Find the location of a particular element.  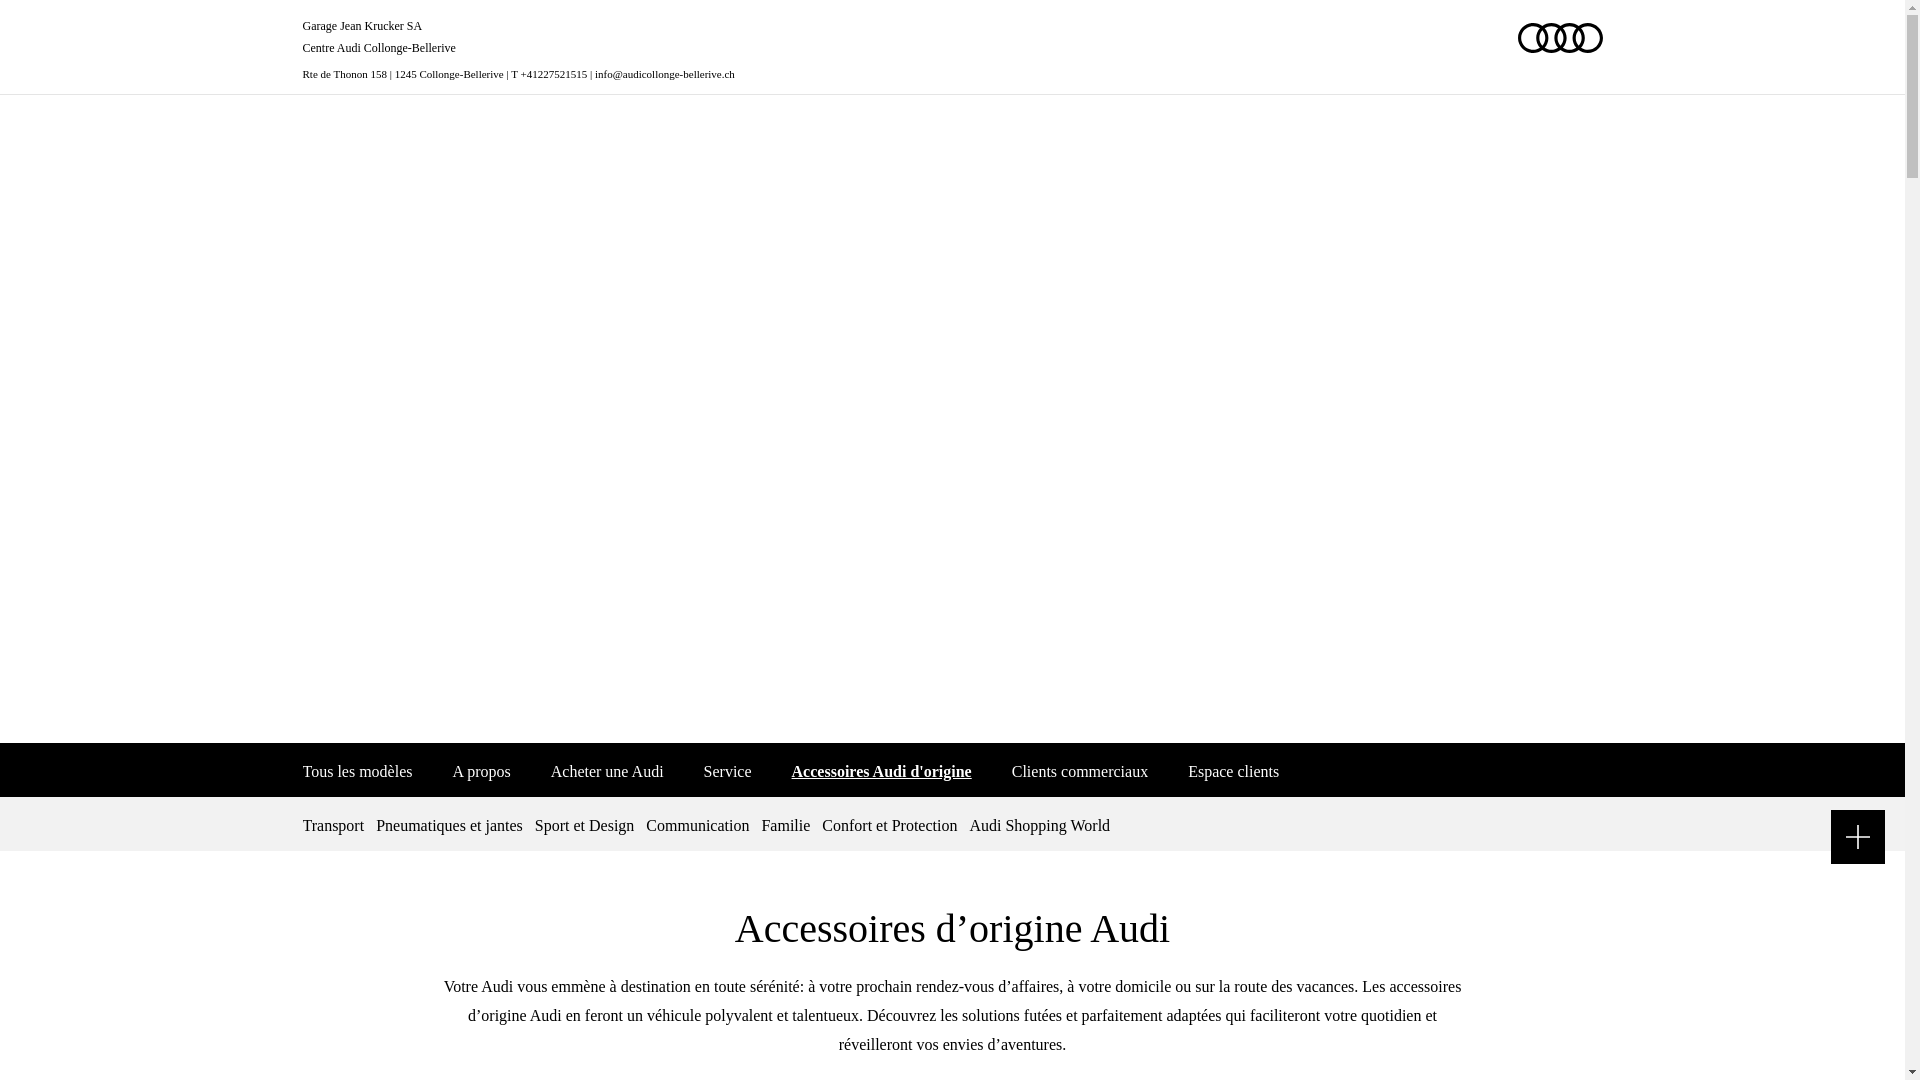

Audi Shopping World is located at coordinates (1040, 824).